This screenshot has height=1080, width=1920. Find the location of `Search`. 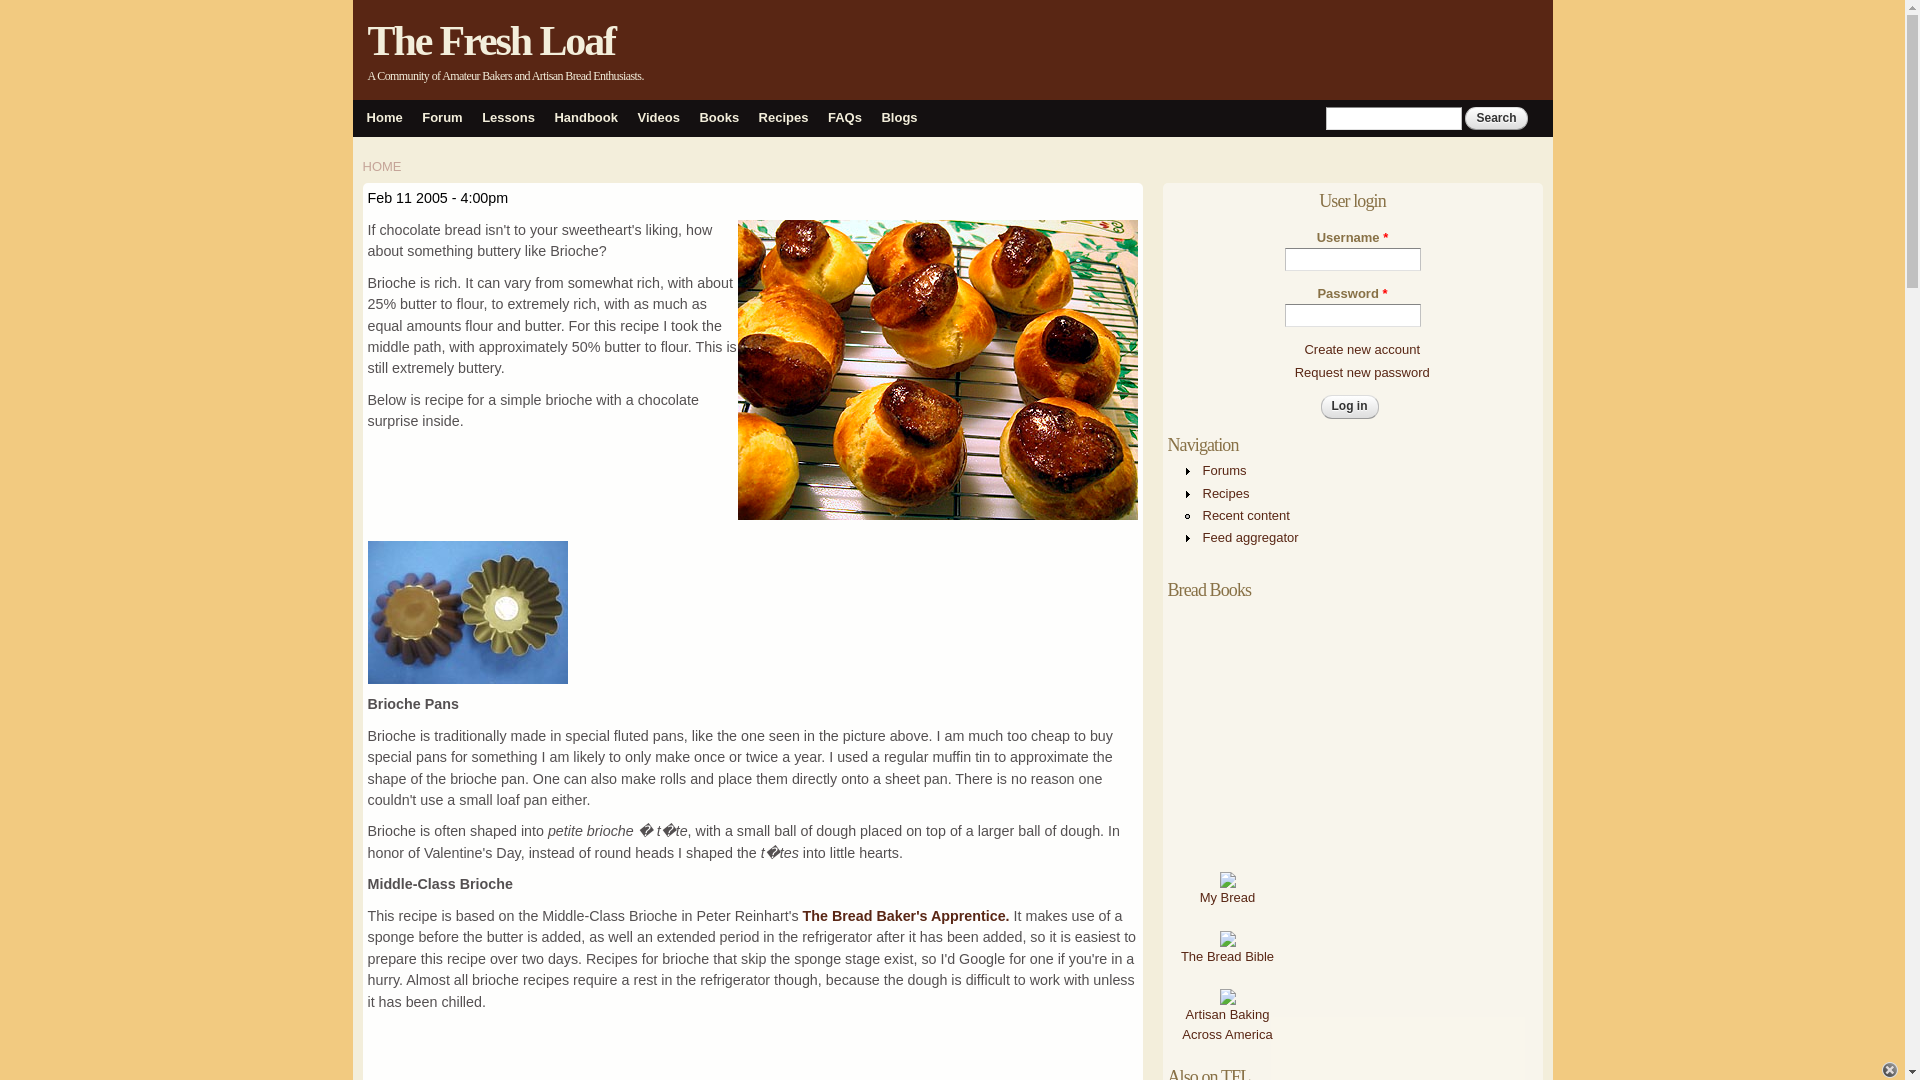

Search is located at coordinates (1495, 118).